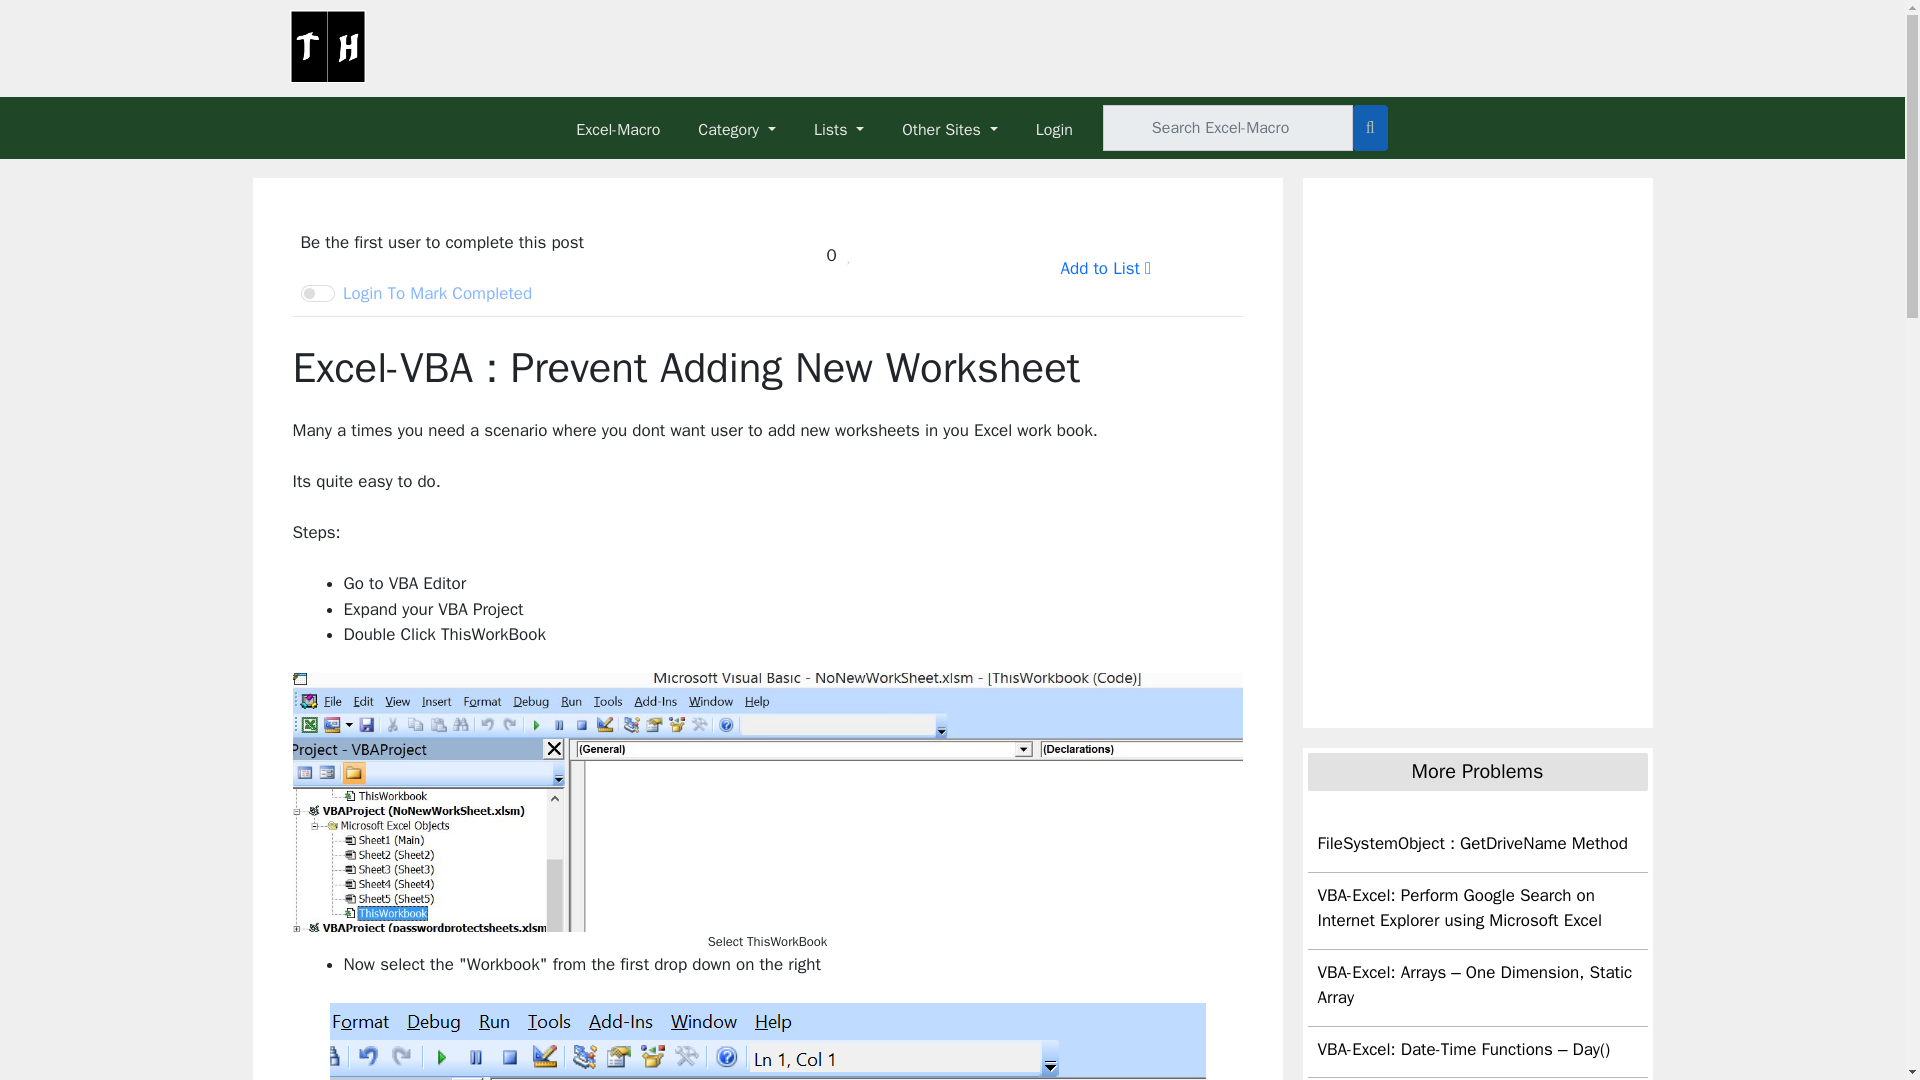 This screenshot has width=1920, height=1080. Describe the element at coordinates (328, 42) in the screenshot. I see `Algorithms` at that location.